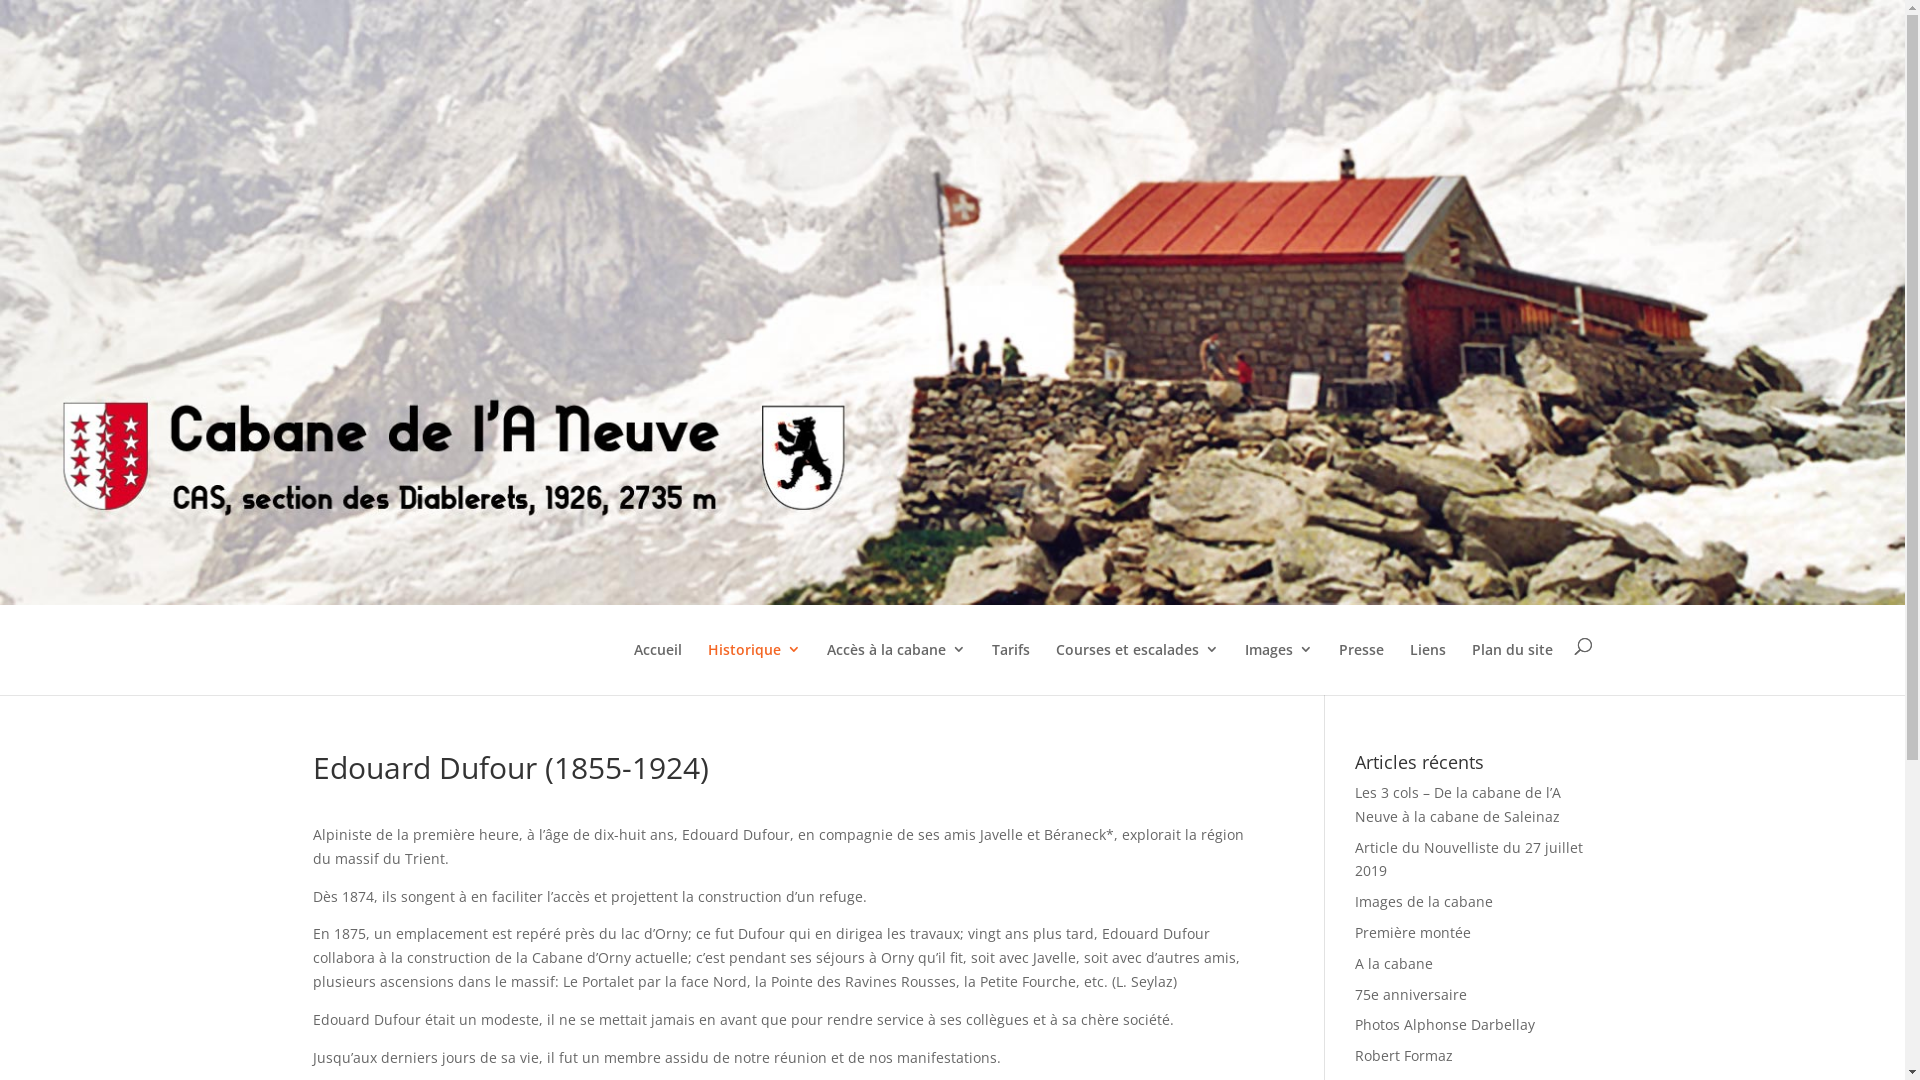 Image resolution: width=1920 pixels, height=1080 pixels. I want to click on A la cabane, so click(1394, 964).